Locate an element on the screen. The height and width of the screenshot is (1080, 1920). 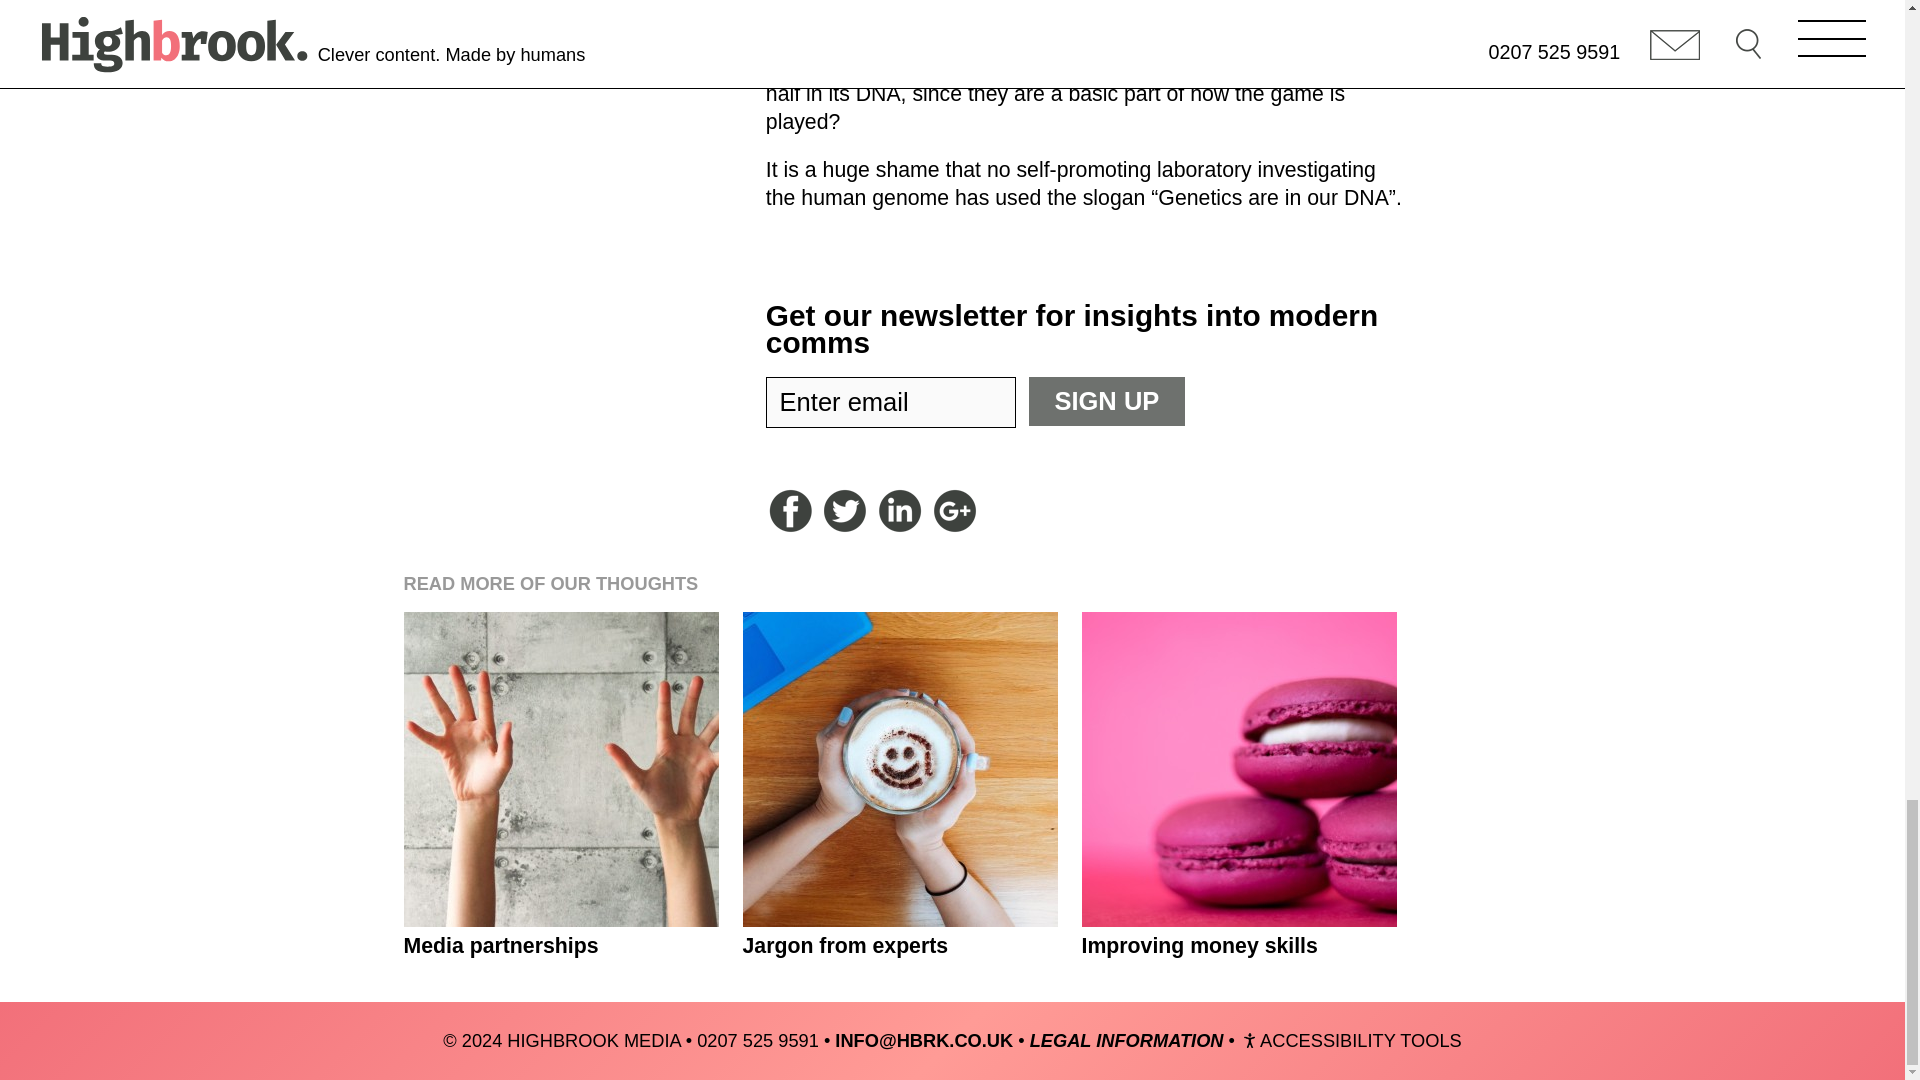
Legal information is located at coordinates (1126, 1040).